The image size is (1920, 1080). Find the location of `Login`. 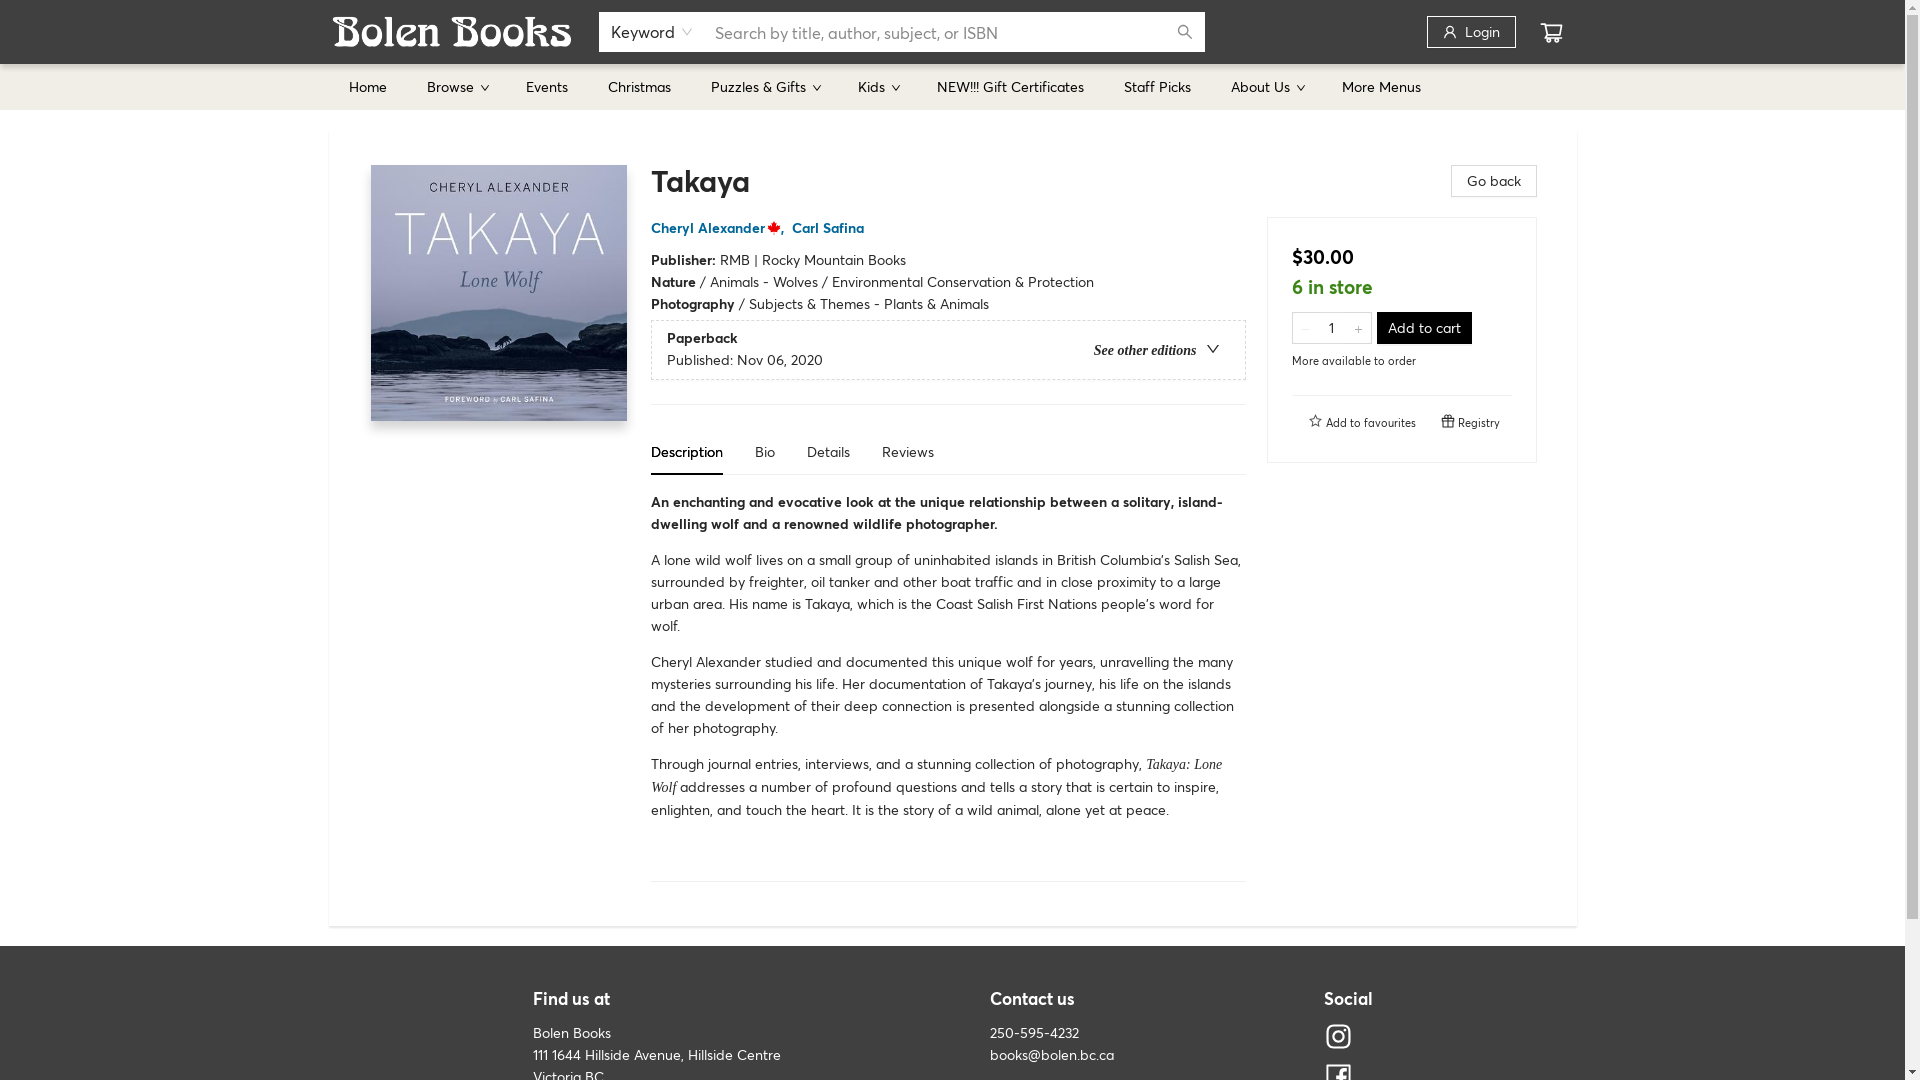

Login is located at coordinates (1470, 32).